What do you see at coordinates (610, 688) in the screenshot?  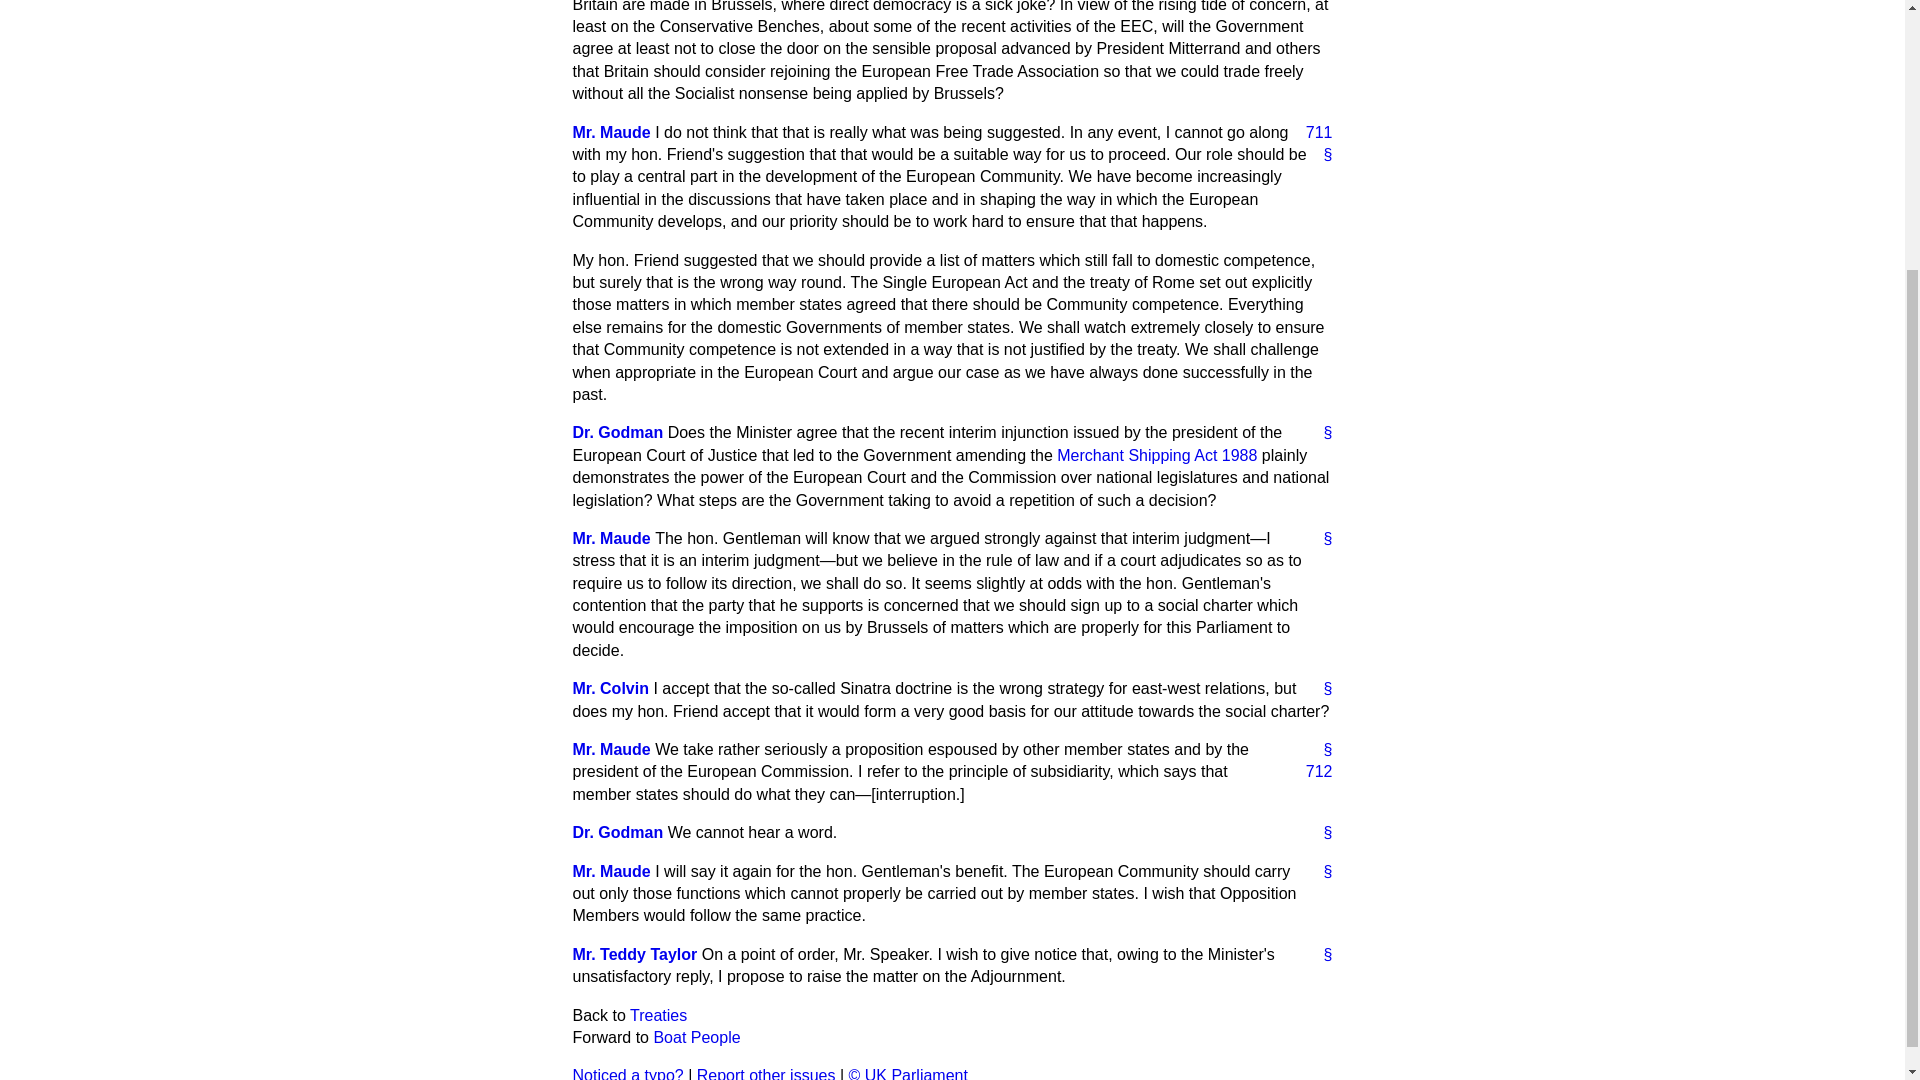 I see `Mr Michael Colvin` at bounding box center [610, 688].